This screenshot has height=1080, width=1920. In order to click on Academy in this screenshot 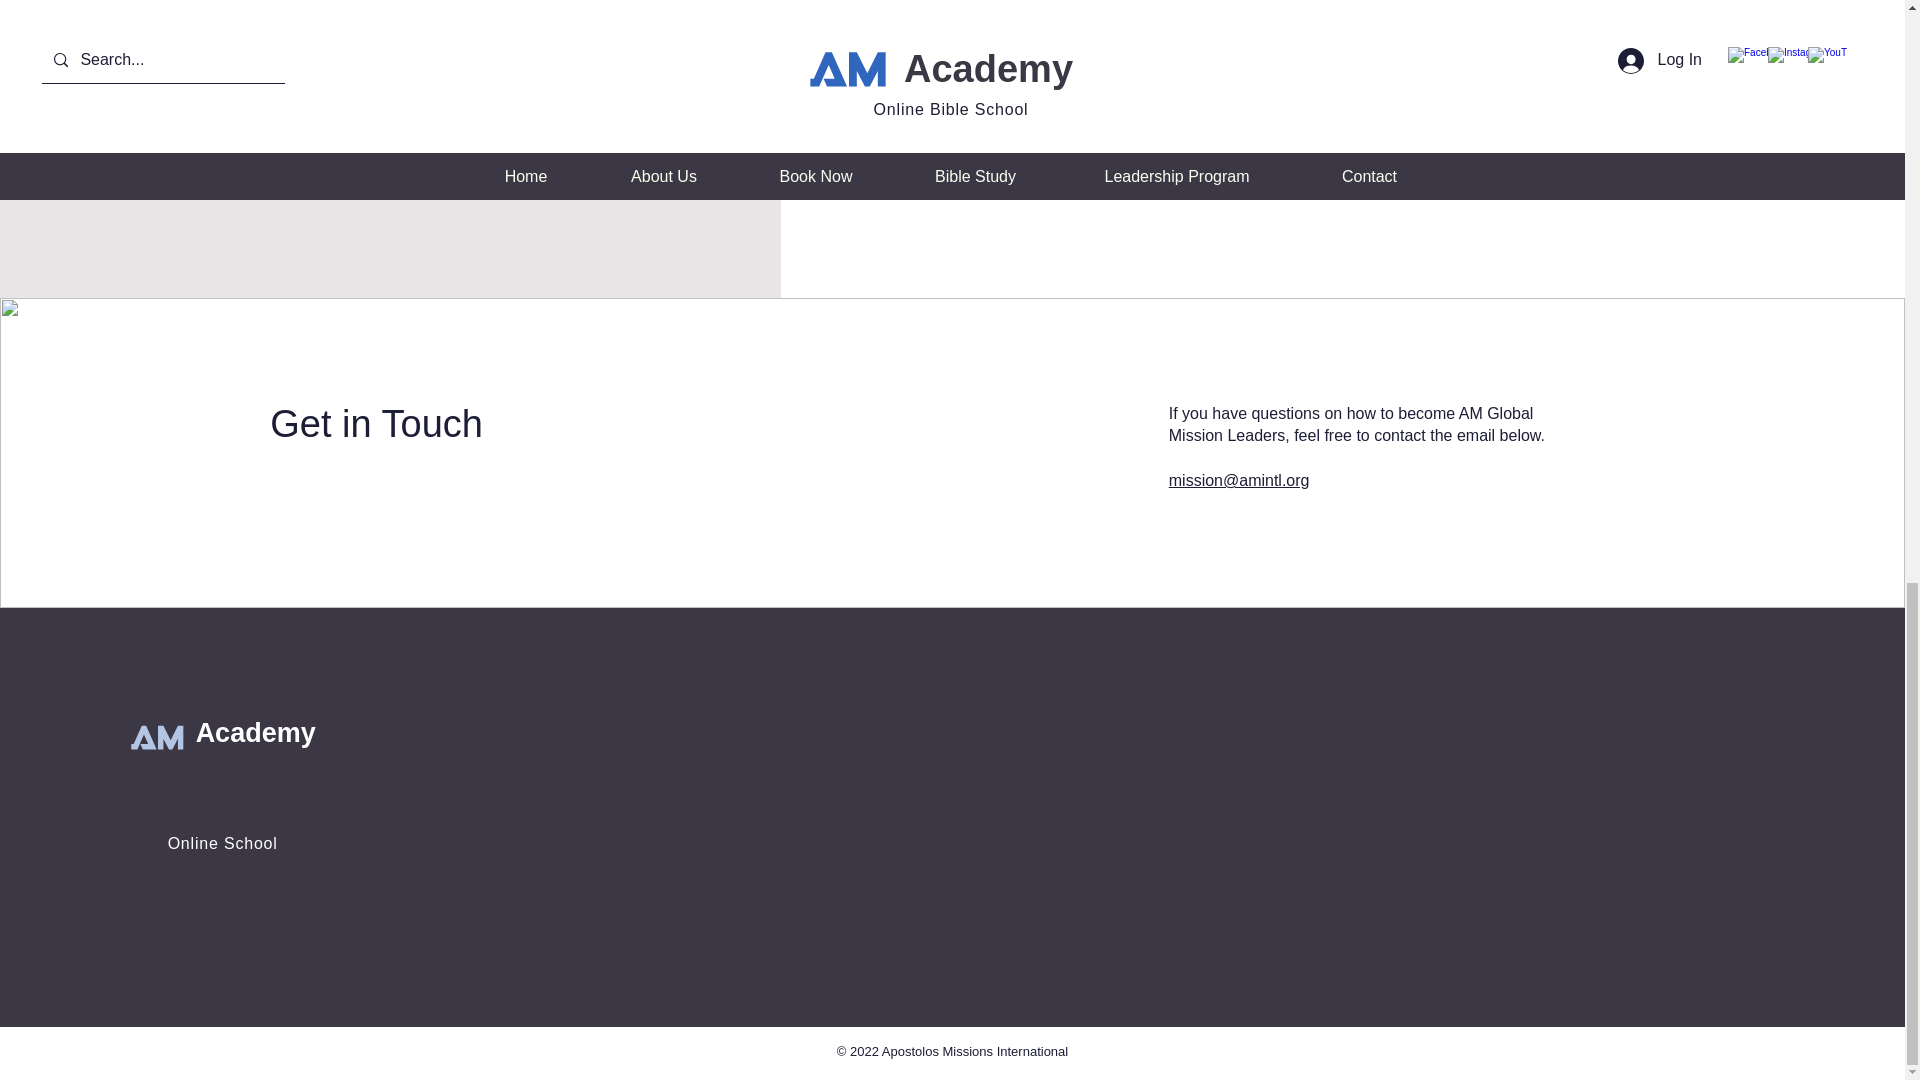, I will do `click(256, 733)`.